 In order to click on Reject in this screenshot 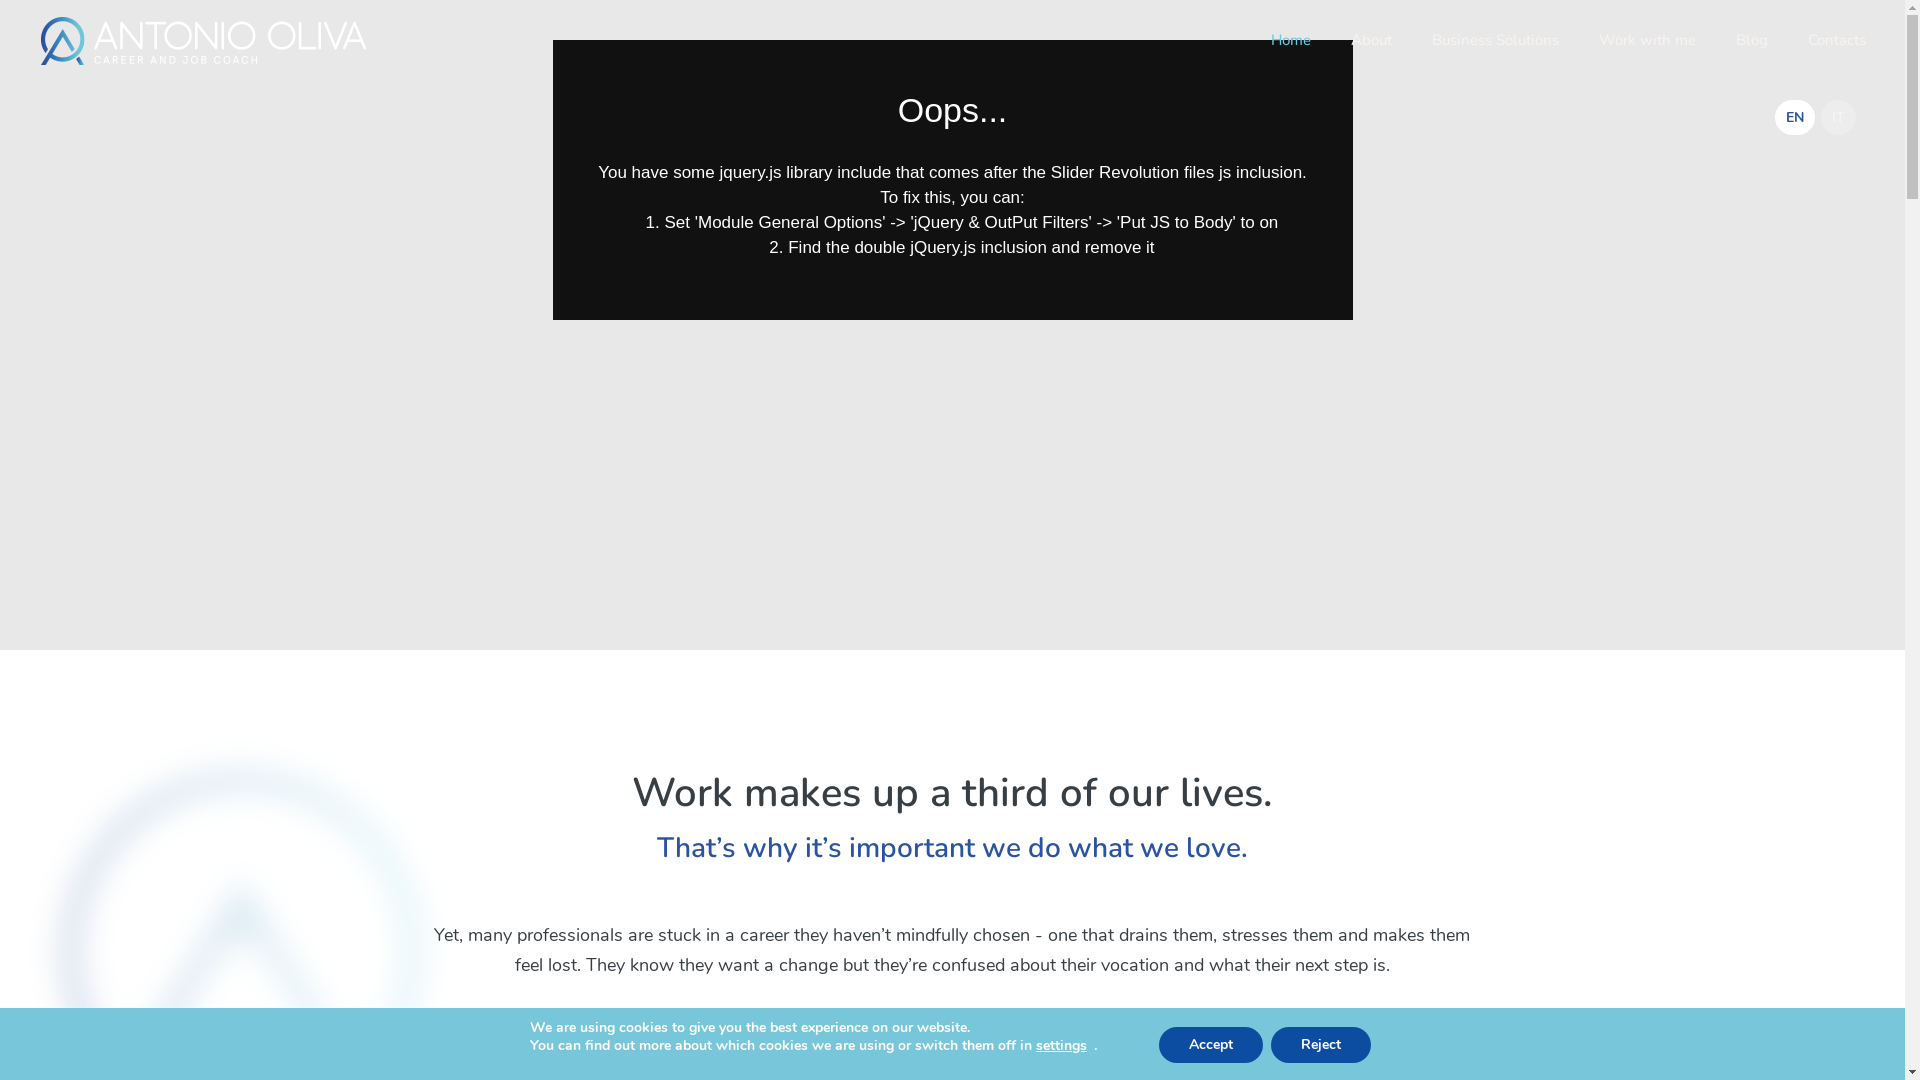, I will do `click(1321, 1044)`.